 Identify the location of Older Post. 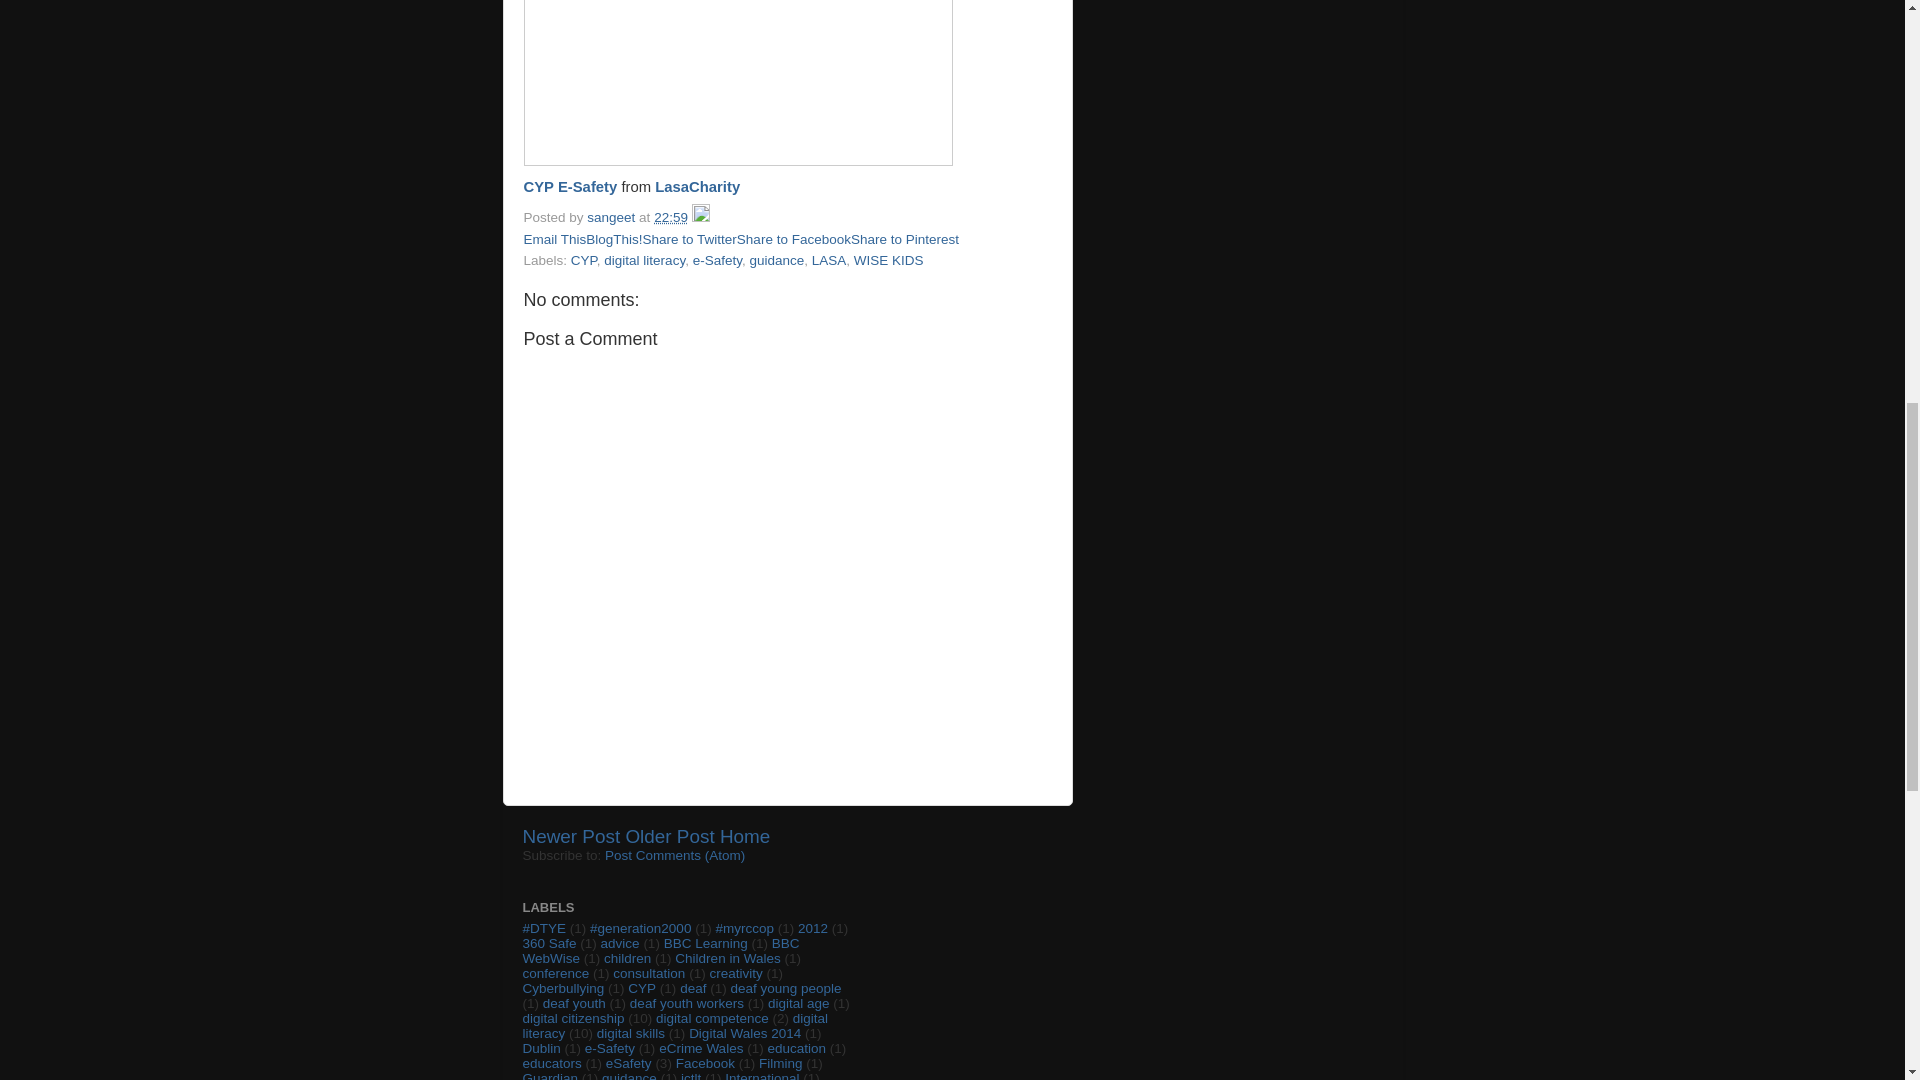
(670, 836).